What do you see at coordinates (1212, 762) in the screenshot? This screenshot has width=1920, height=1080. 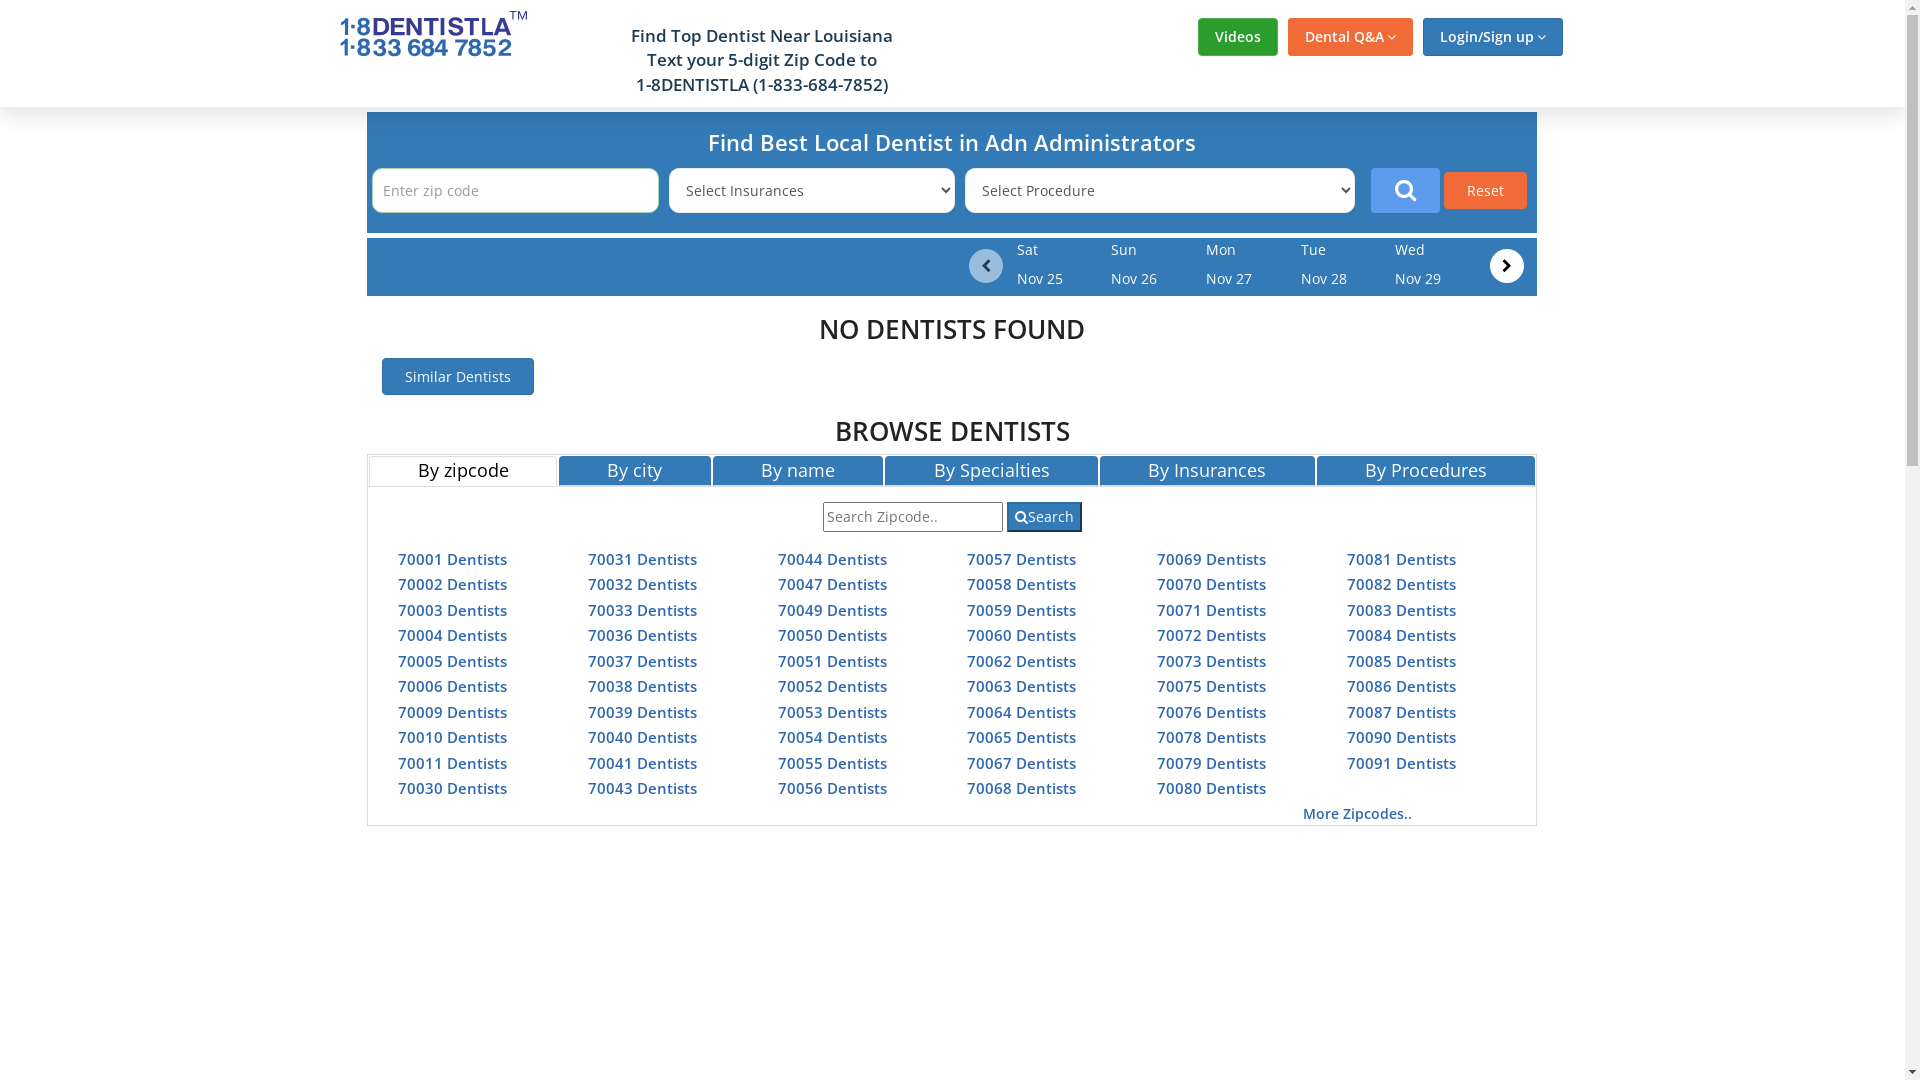 I see `70079 Dentists` at bounding box center [1212, 762].